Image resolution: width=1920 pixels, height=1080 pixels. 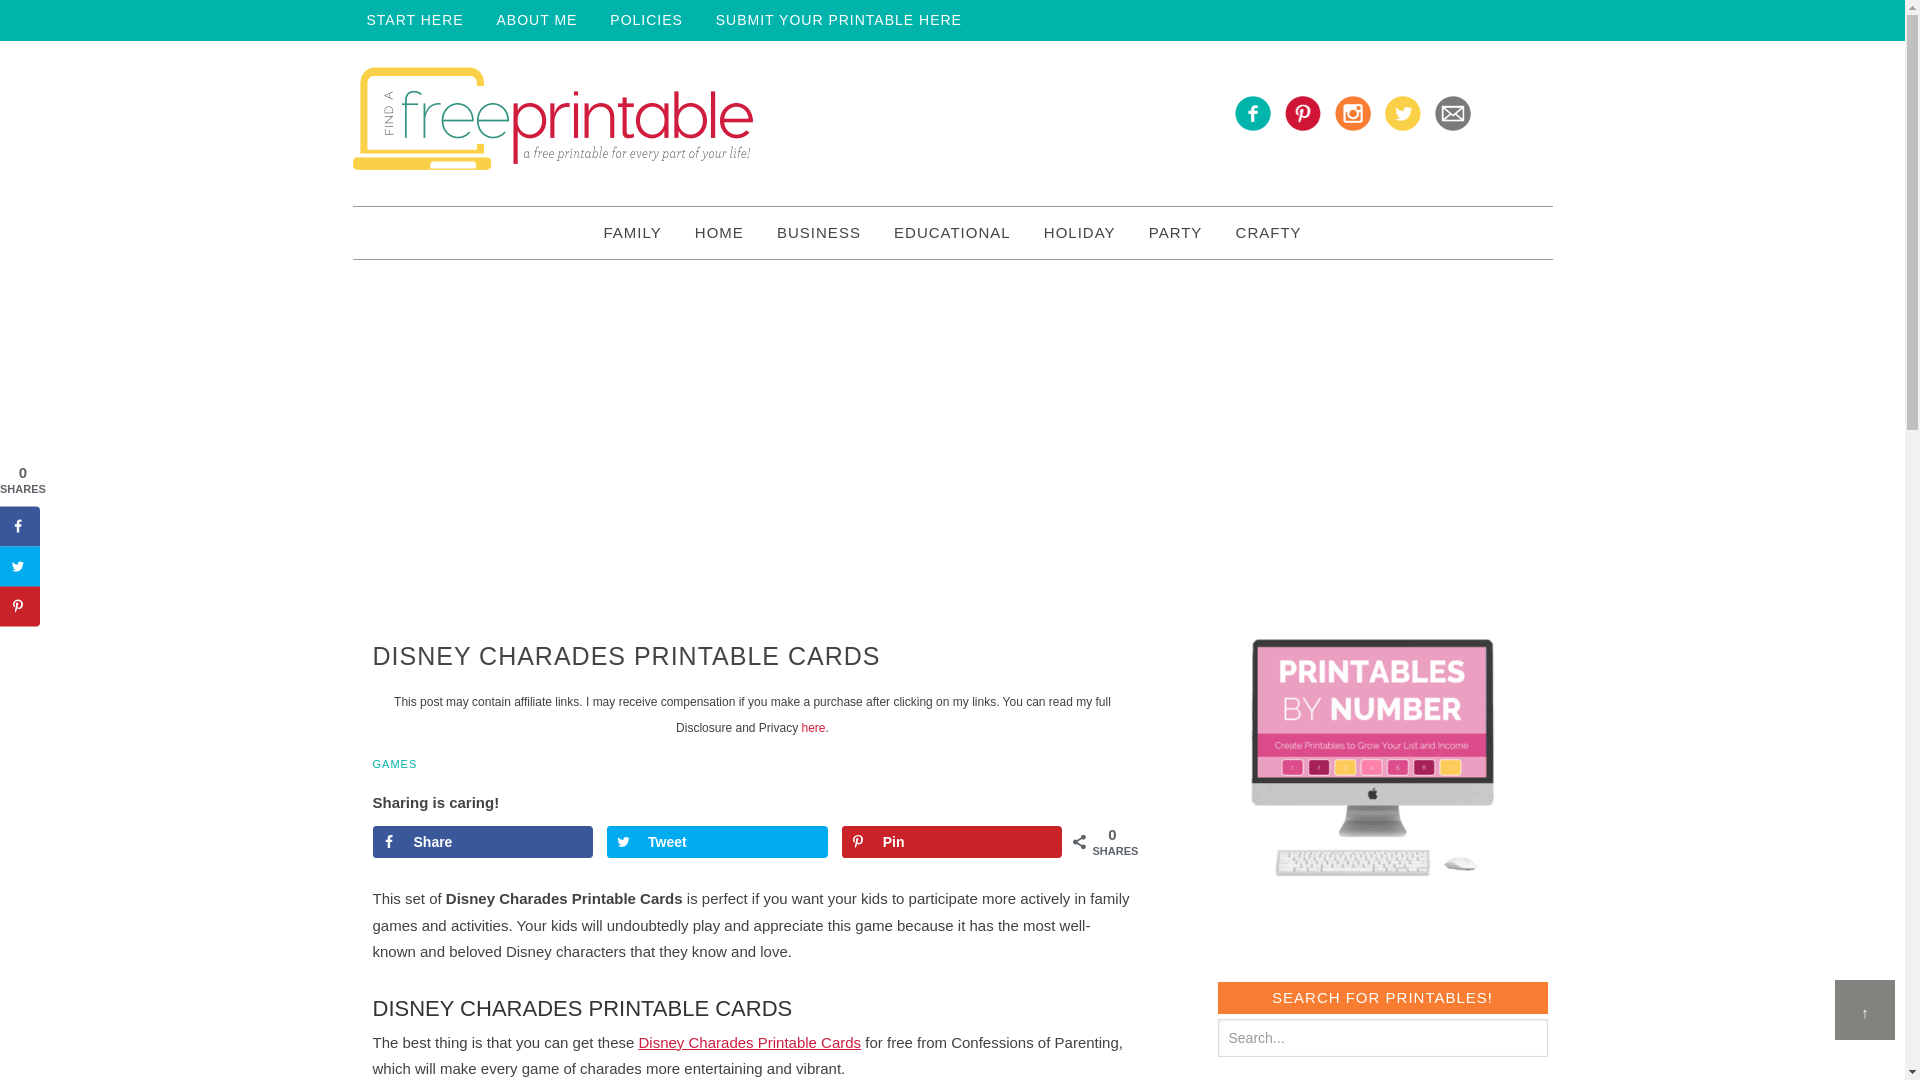 I want to click on SUBMIT YOUR PRINTABLE HERE, so click(x=838, y=20).